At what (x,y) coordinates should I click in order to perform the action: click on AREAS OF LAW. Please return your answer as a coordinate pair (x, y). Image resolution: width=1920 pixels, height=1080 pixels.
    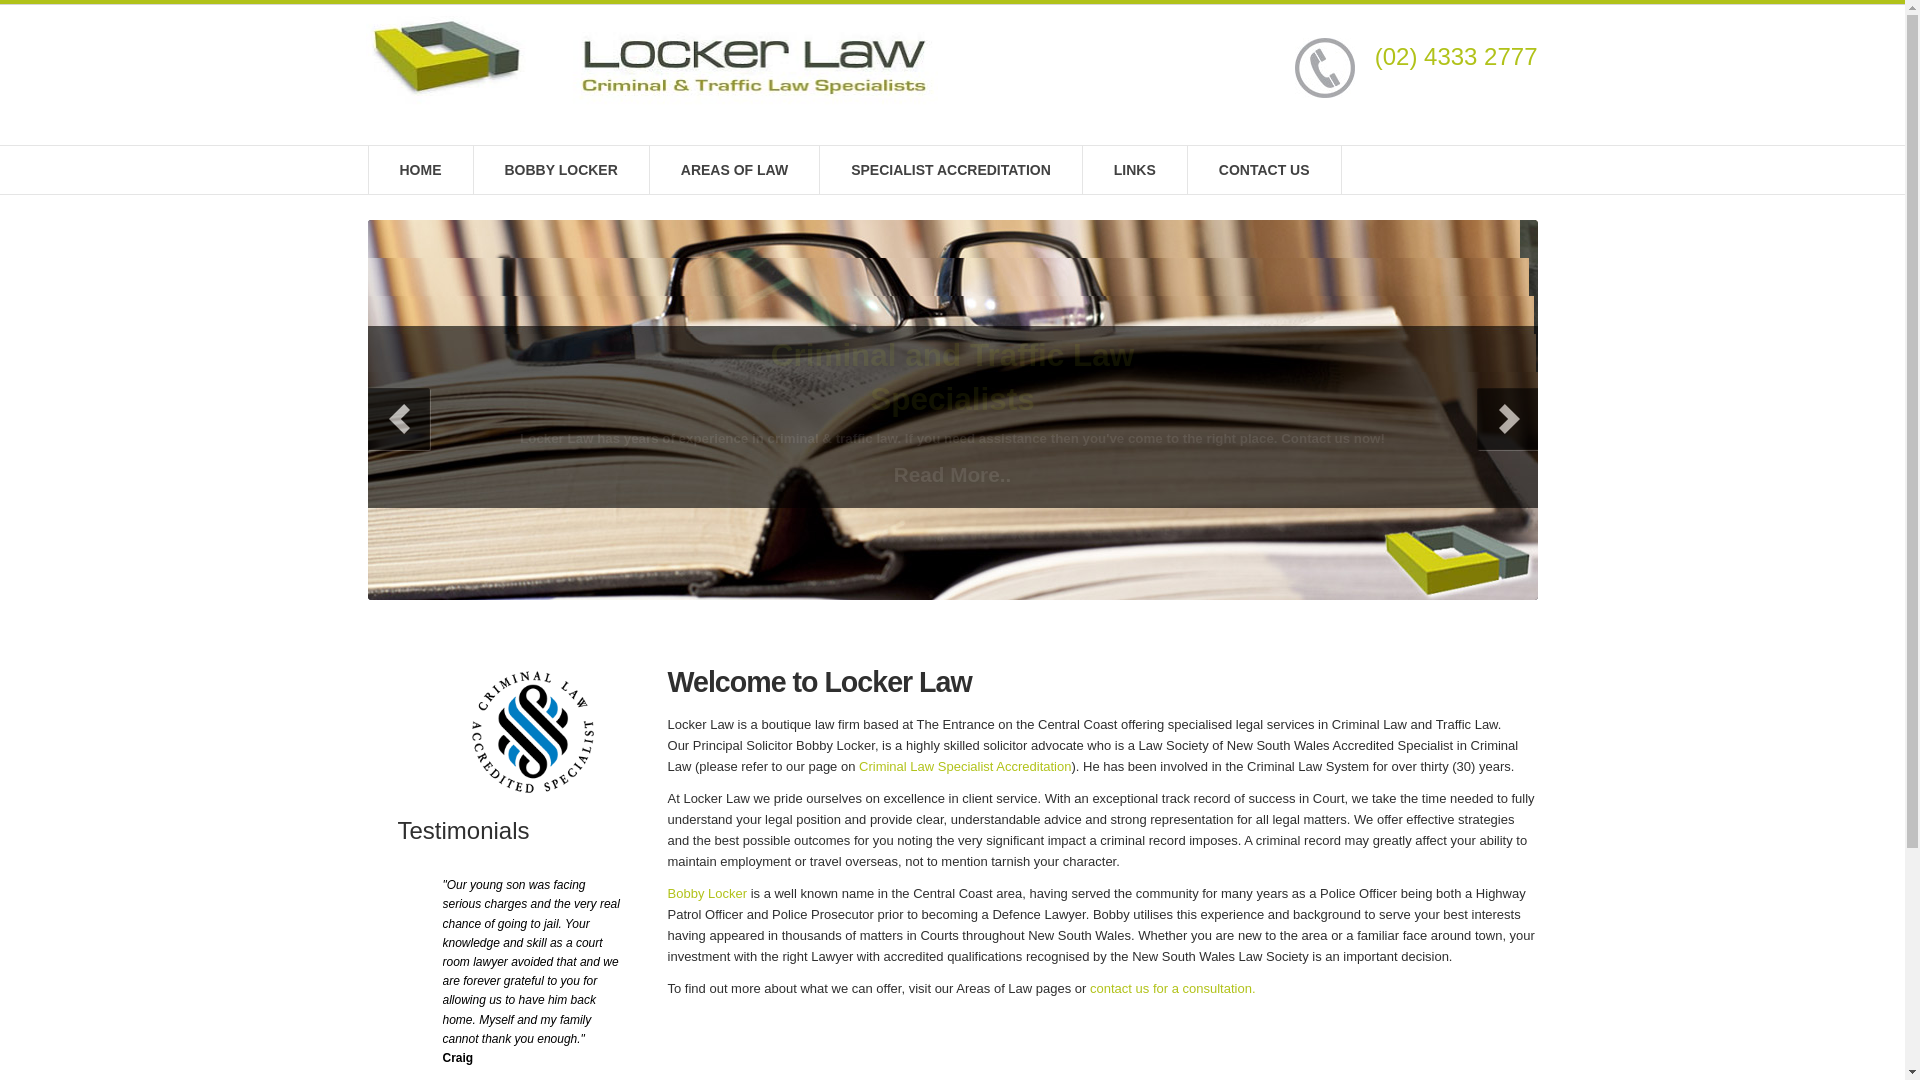
    Looking at the image, I should click on (735, 170).